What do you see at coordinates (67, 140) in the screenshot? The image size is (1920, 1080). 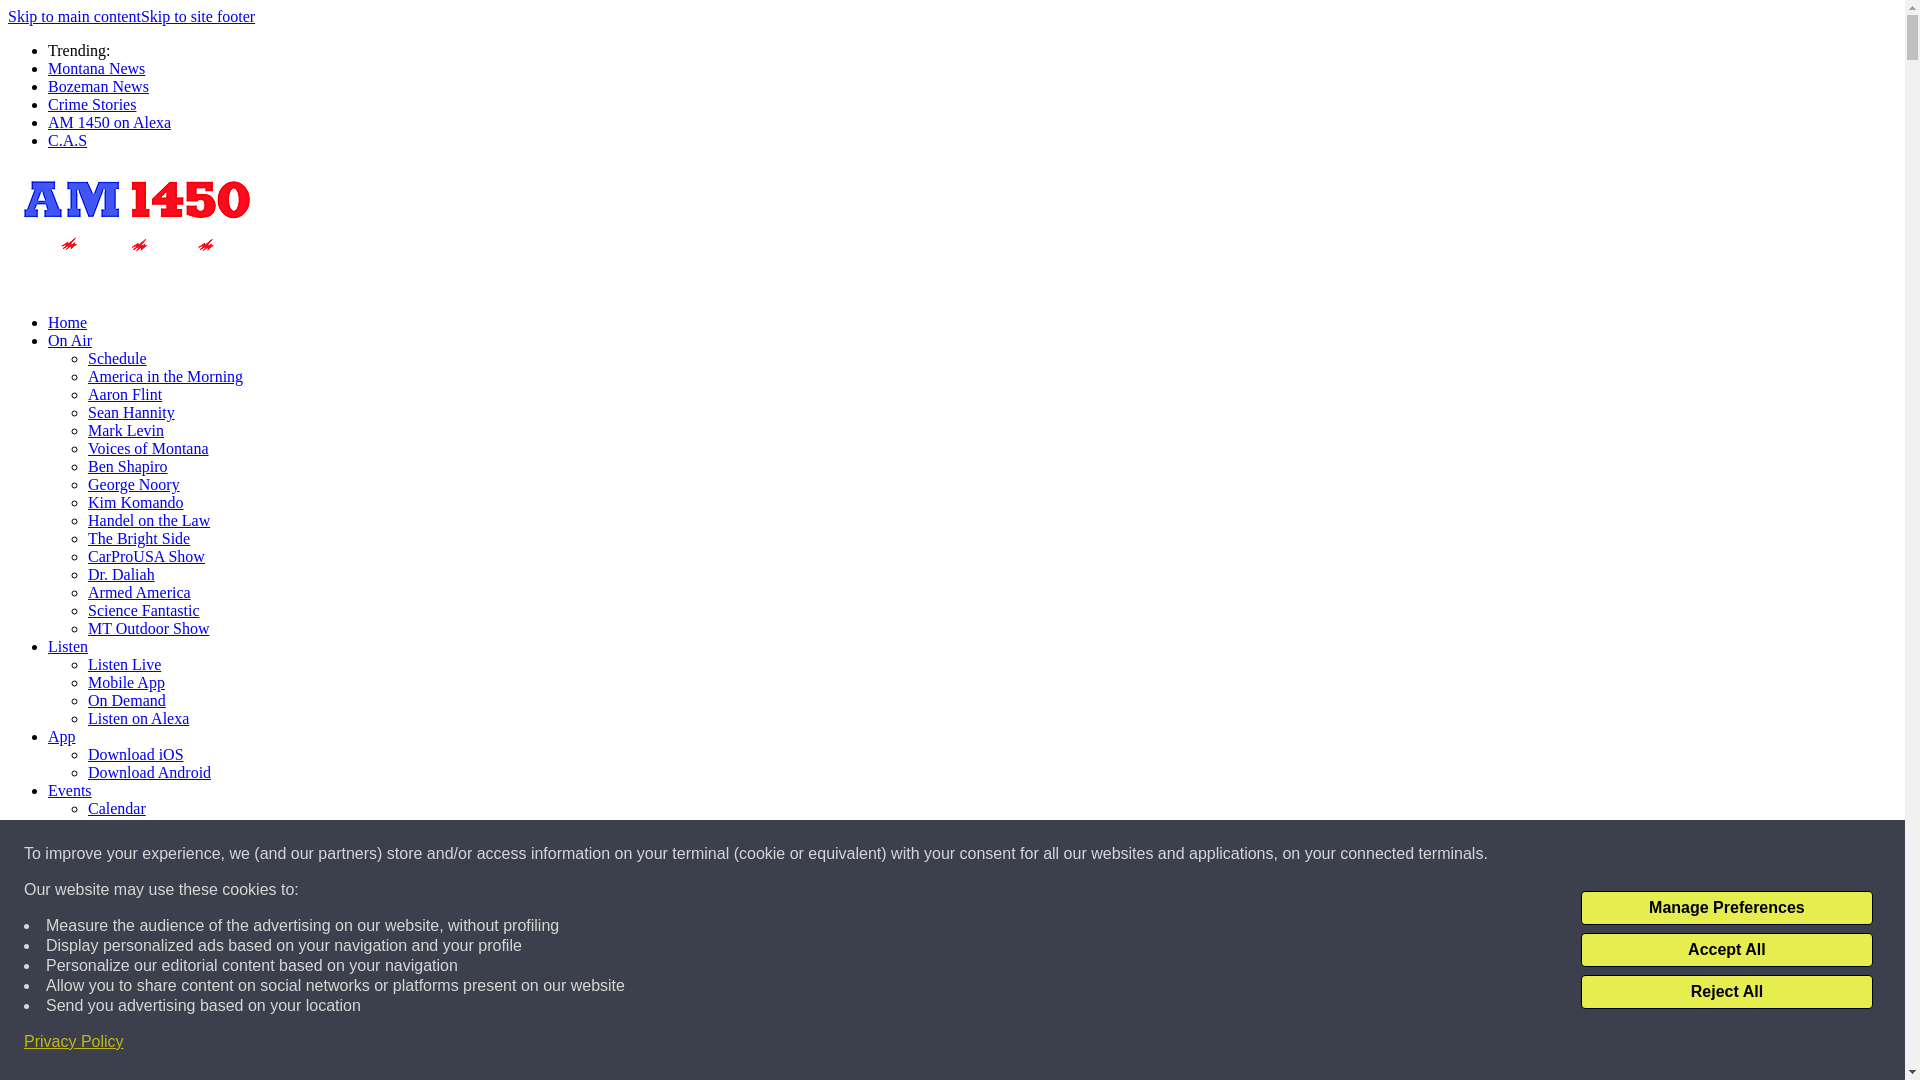 I see `C.A.S` at bounding box center [67, 140].